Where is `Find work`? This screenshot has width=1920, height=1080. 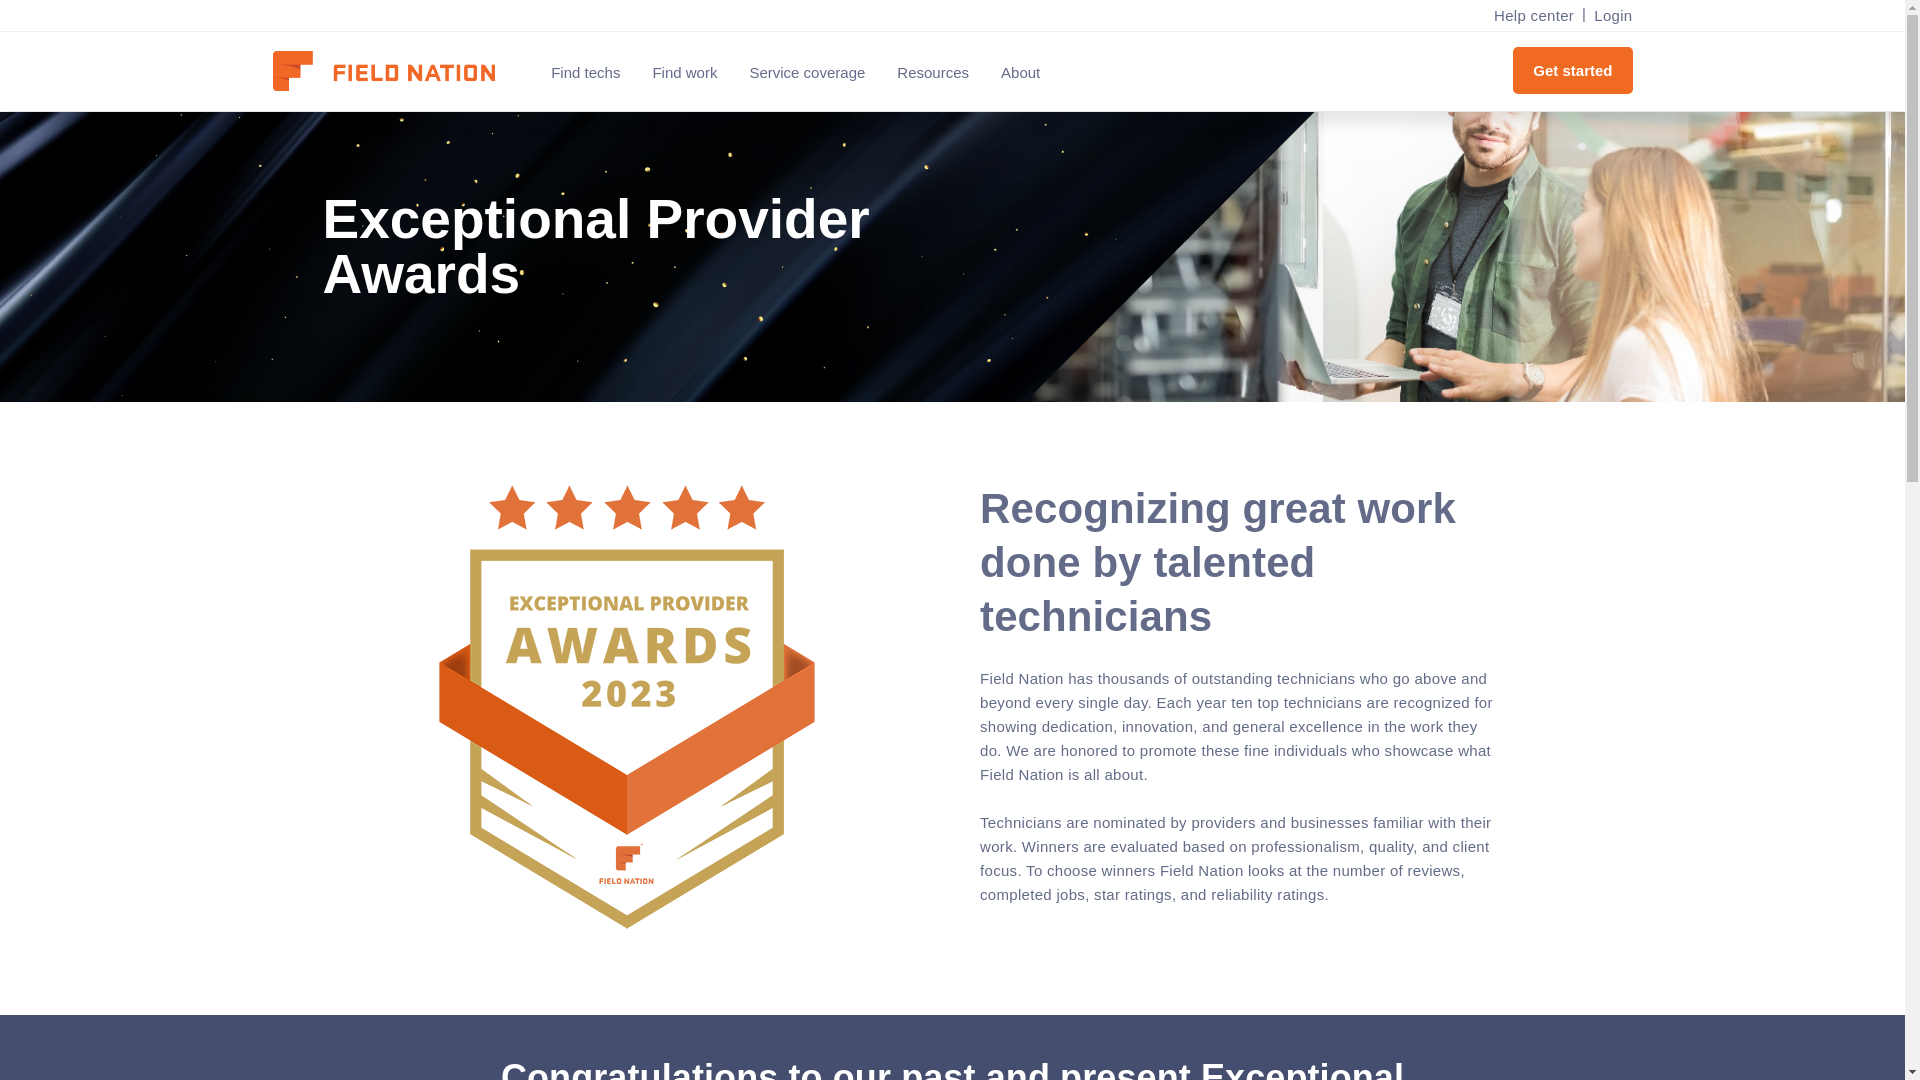
Find work is located at coordinates (684, 72).